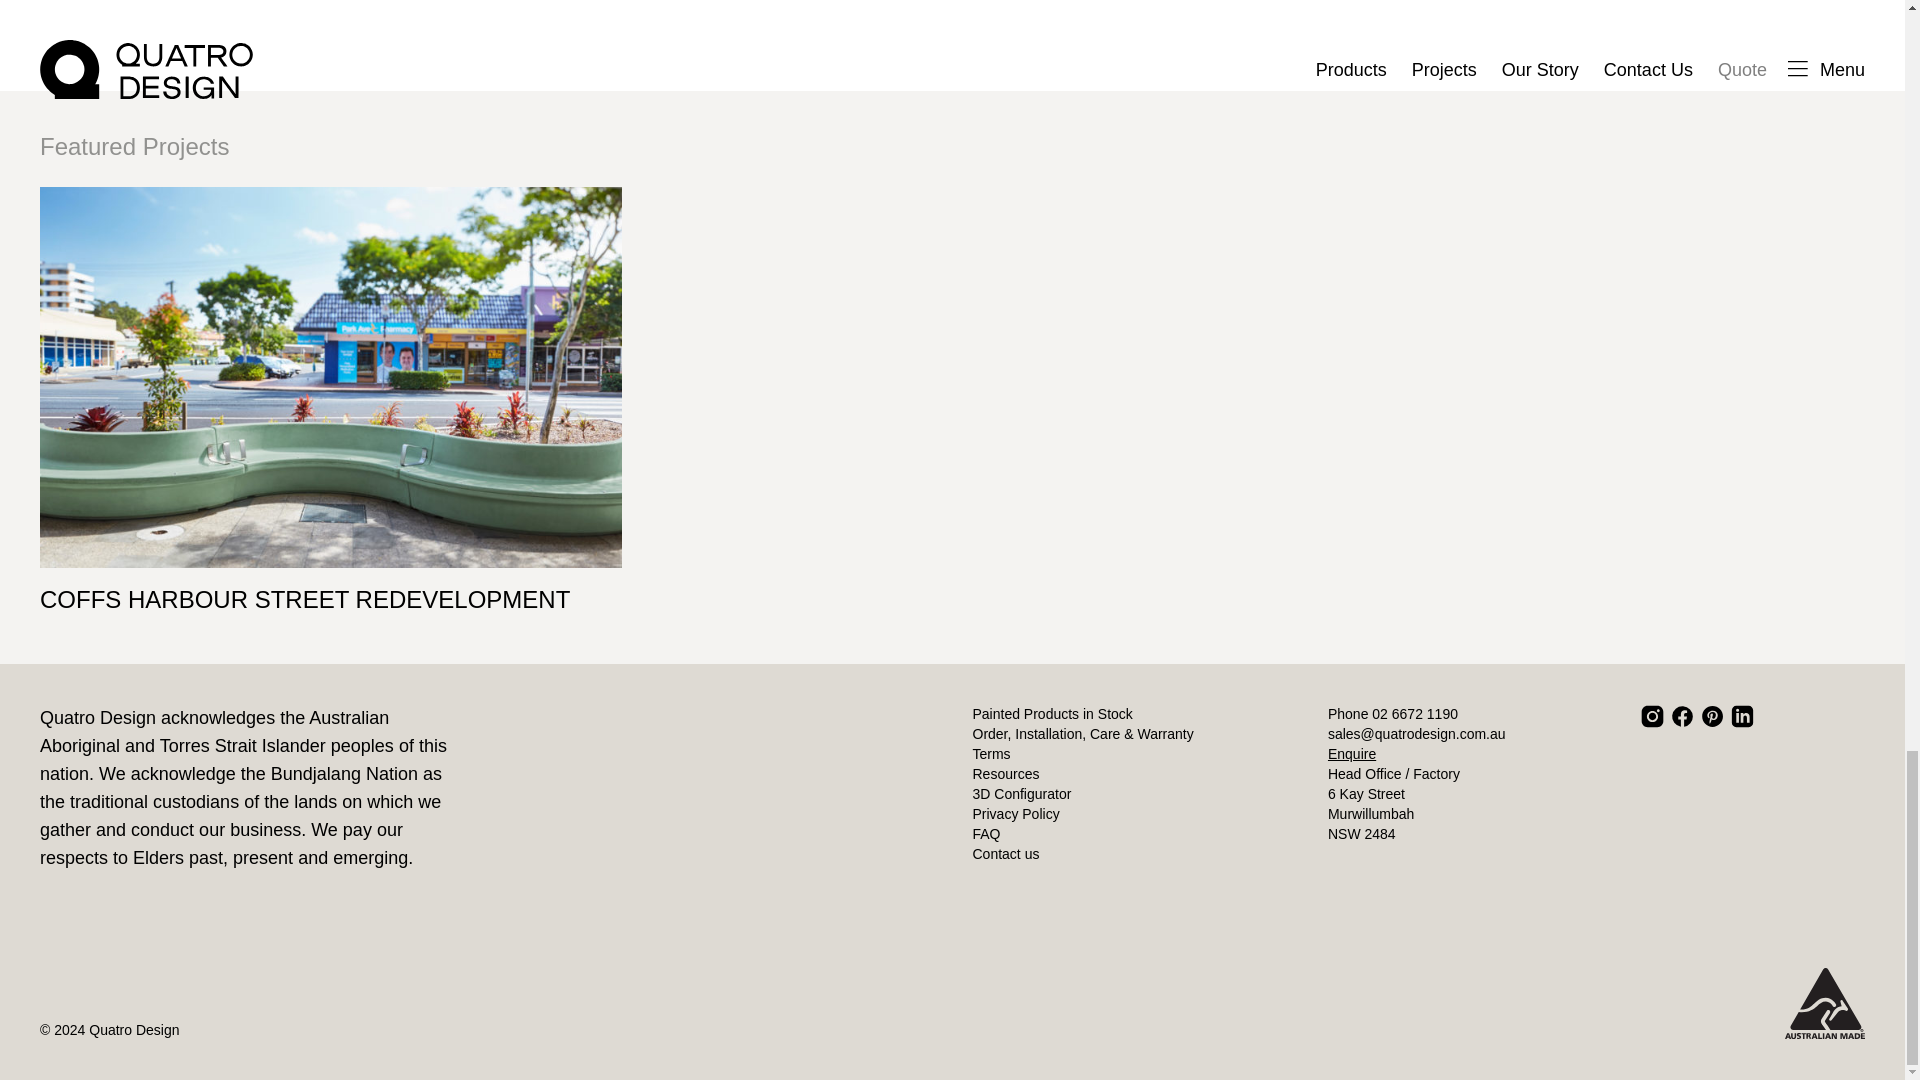 The height and width of the screenshot is (1080, 1920). I want to click on Painted Products in Stock, so click(1052, 714).